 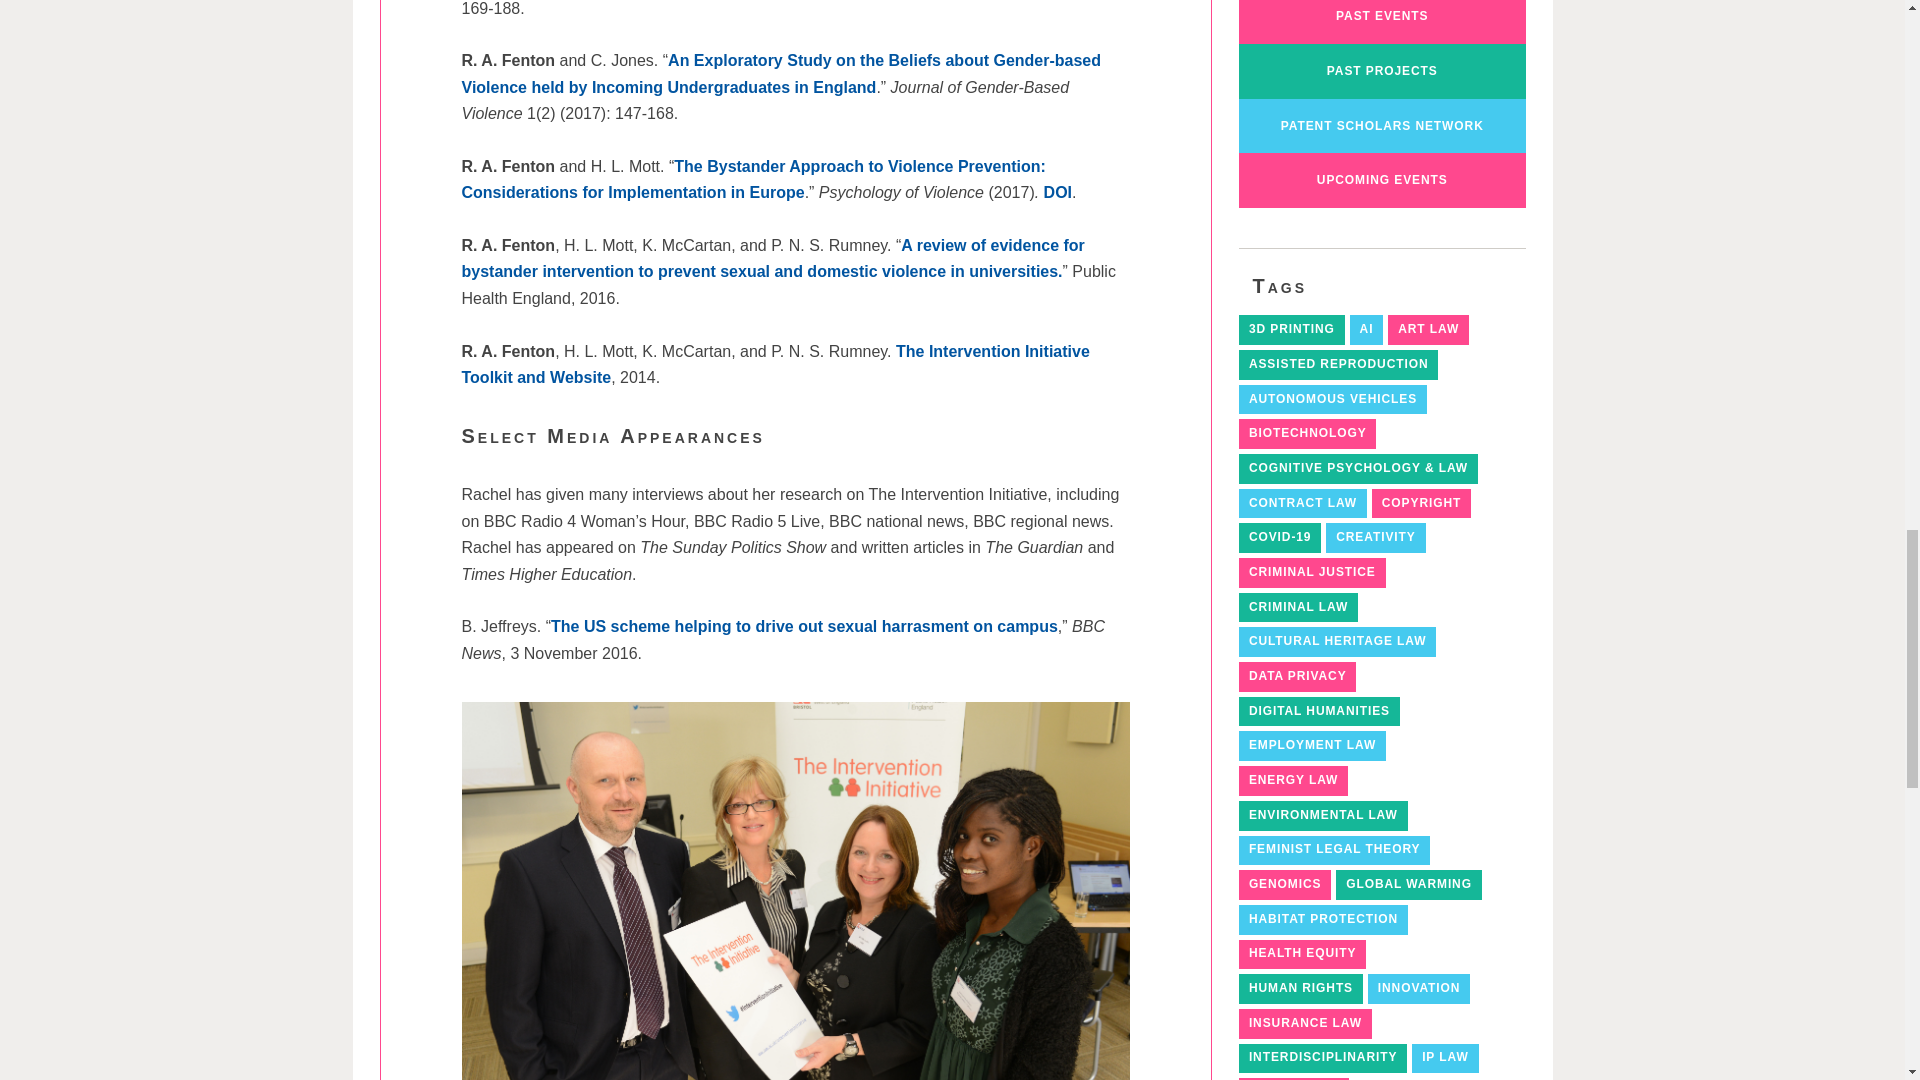 What do you see at coordinates (1058, 192) in the screenshot?
I see `DOI` at bounding box center [1058, 192].